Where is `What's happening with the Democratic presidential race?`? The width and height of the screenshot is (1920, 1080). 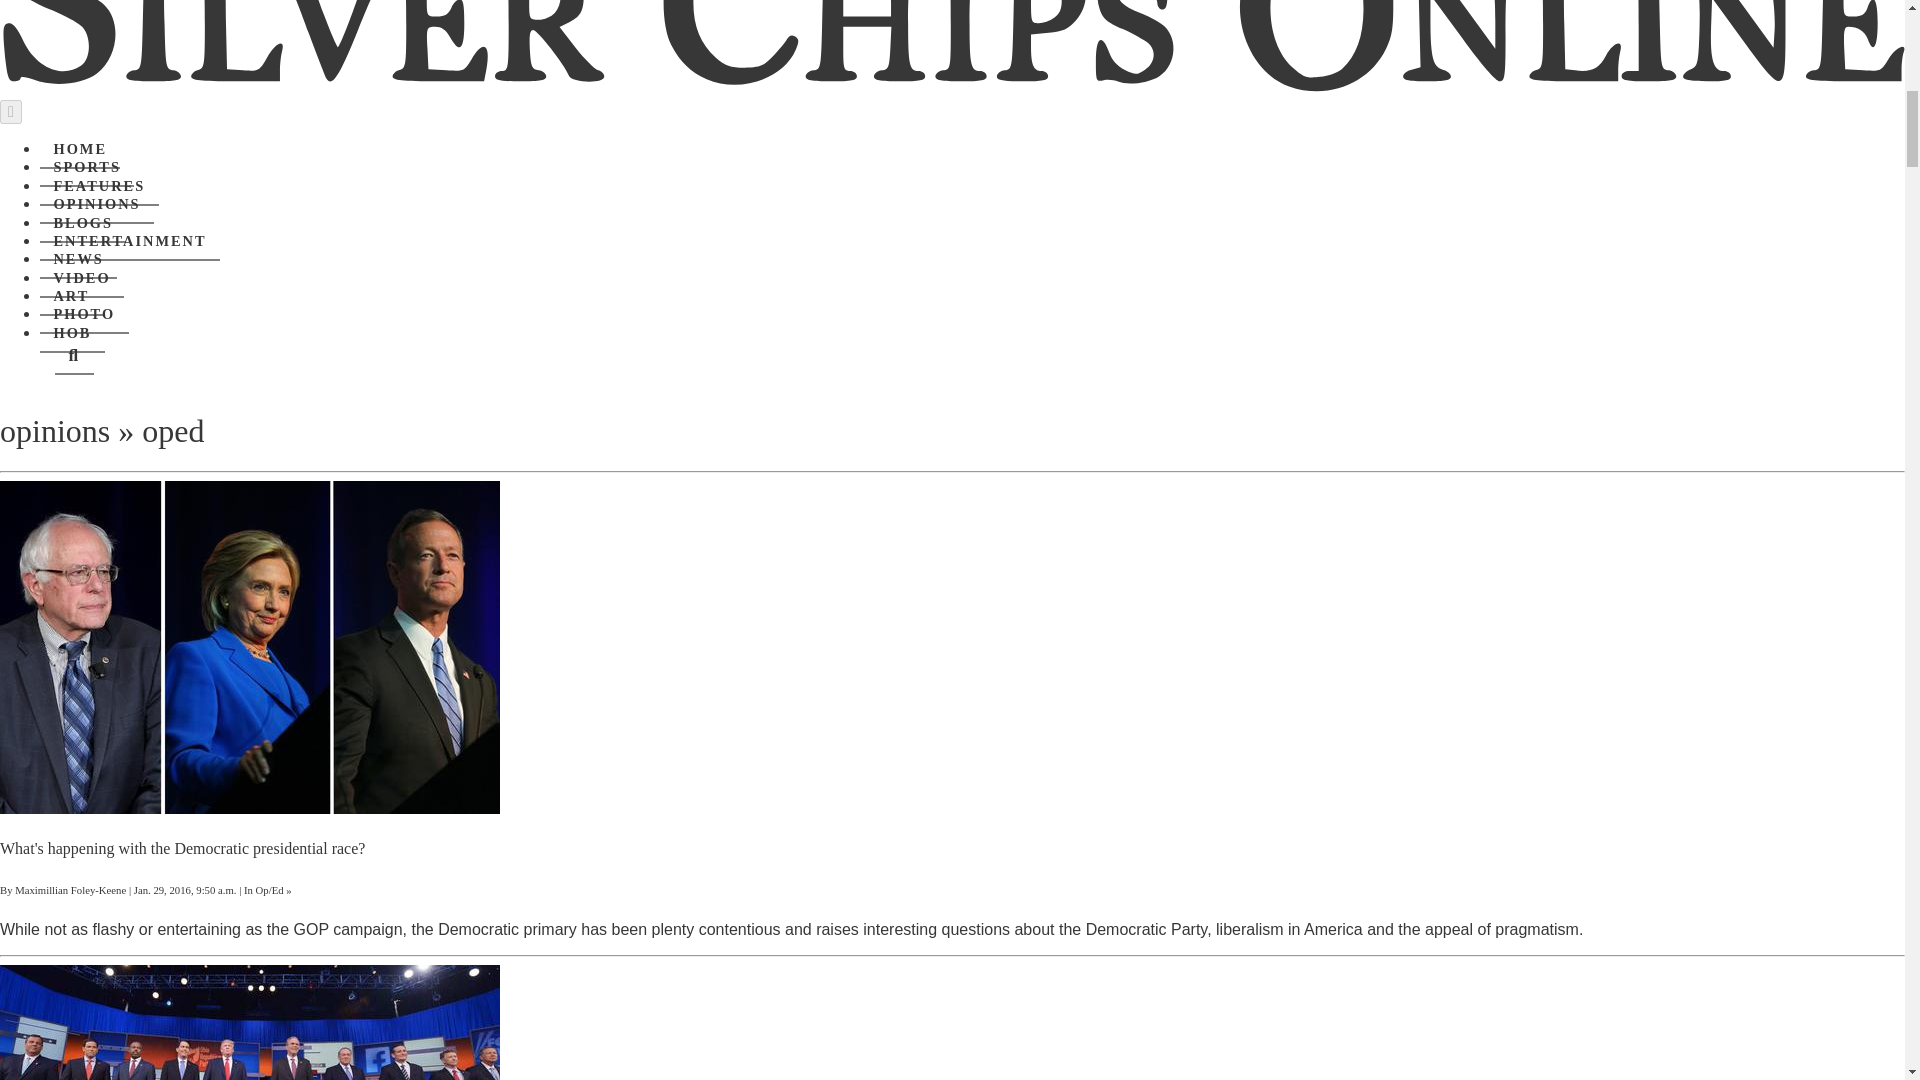
What's happening with the Democratic presidential race? is located at coordinates (182, 848).